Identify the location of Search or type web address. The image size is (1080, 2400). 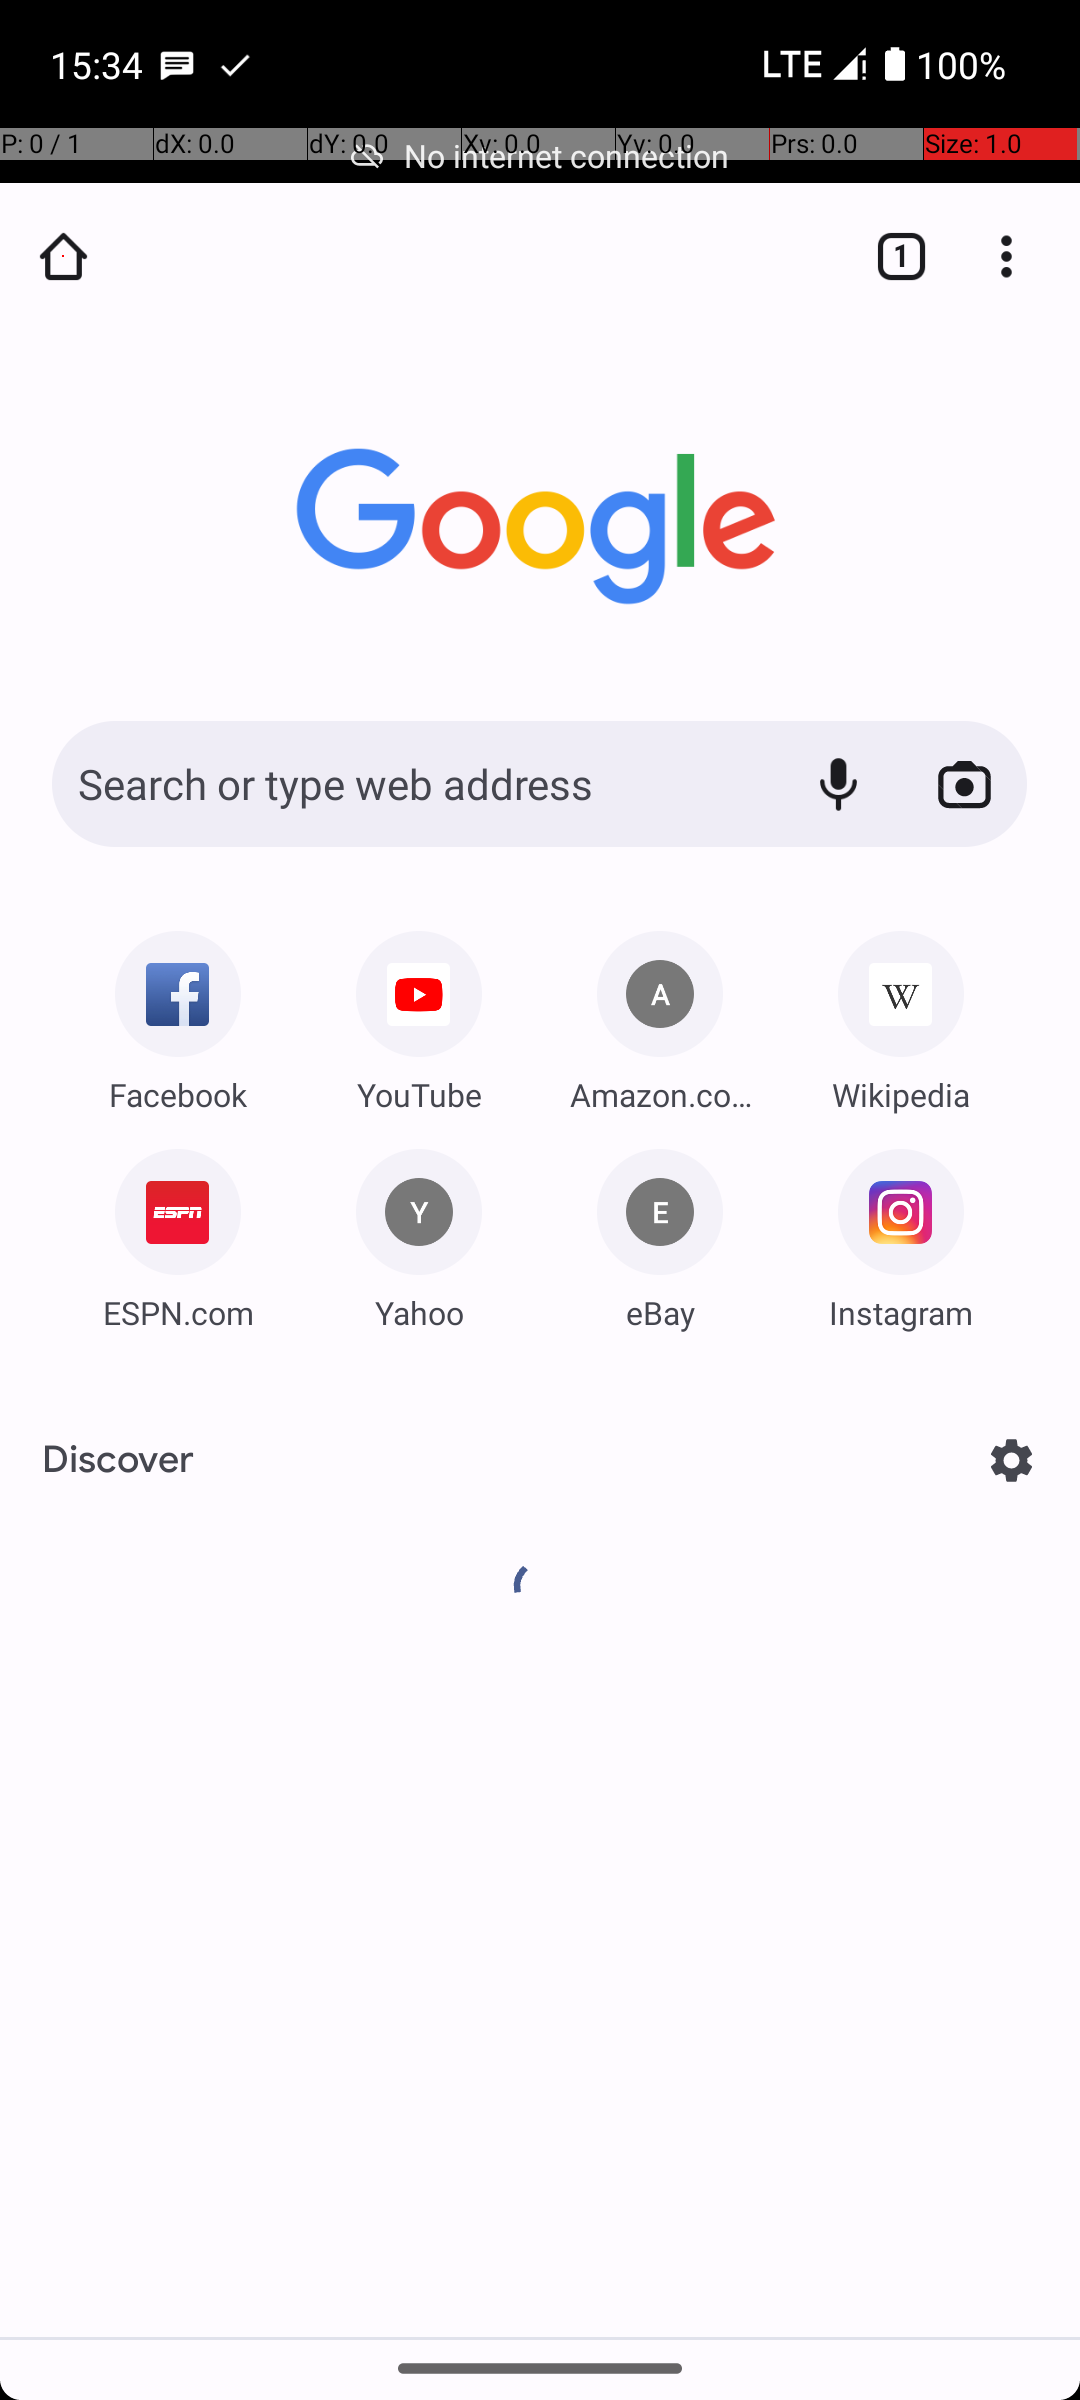
(410, 784).